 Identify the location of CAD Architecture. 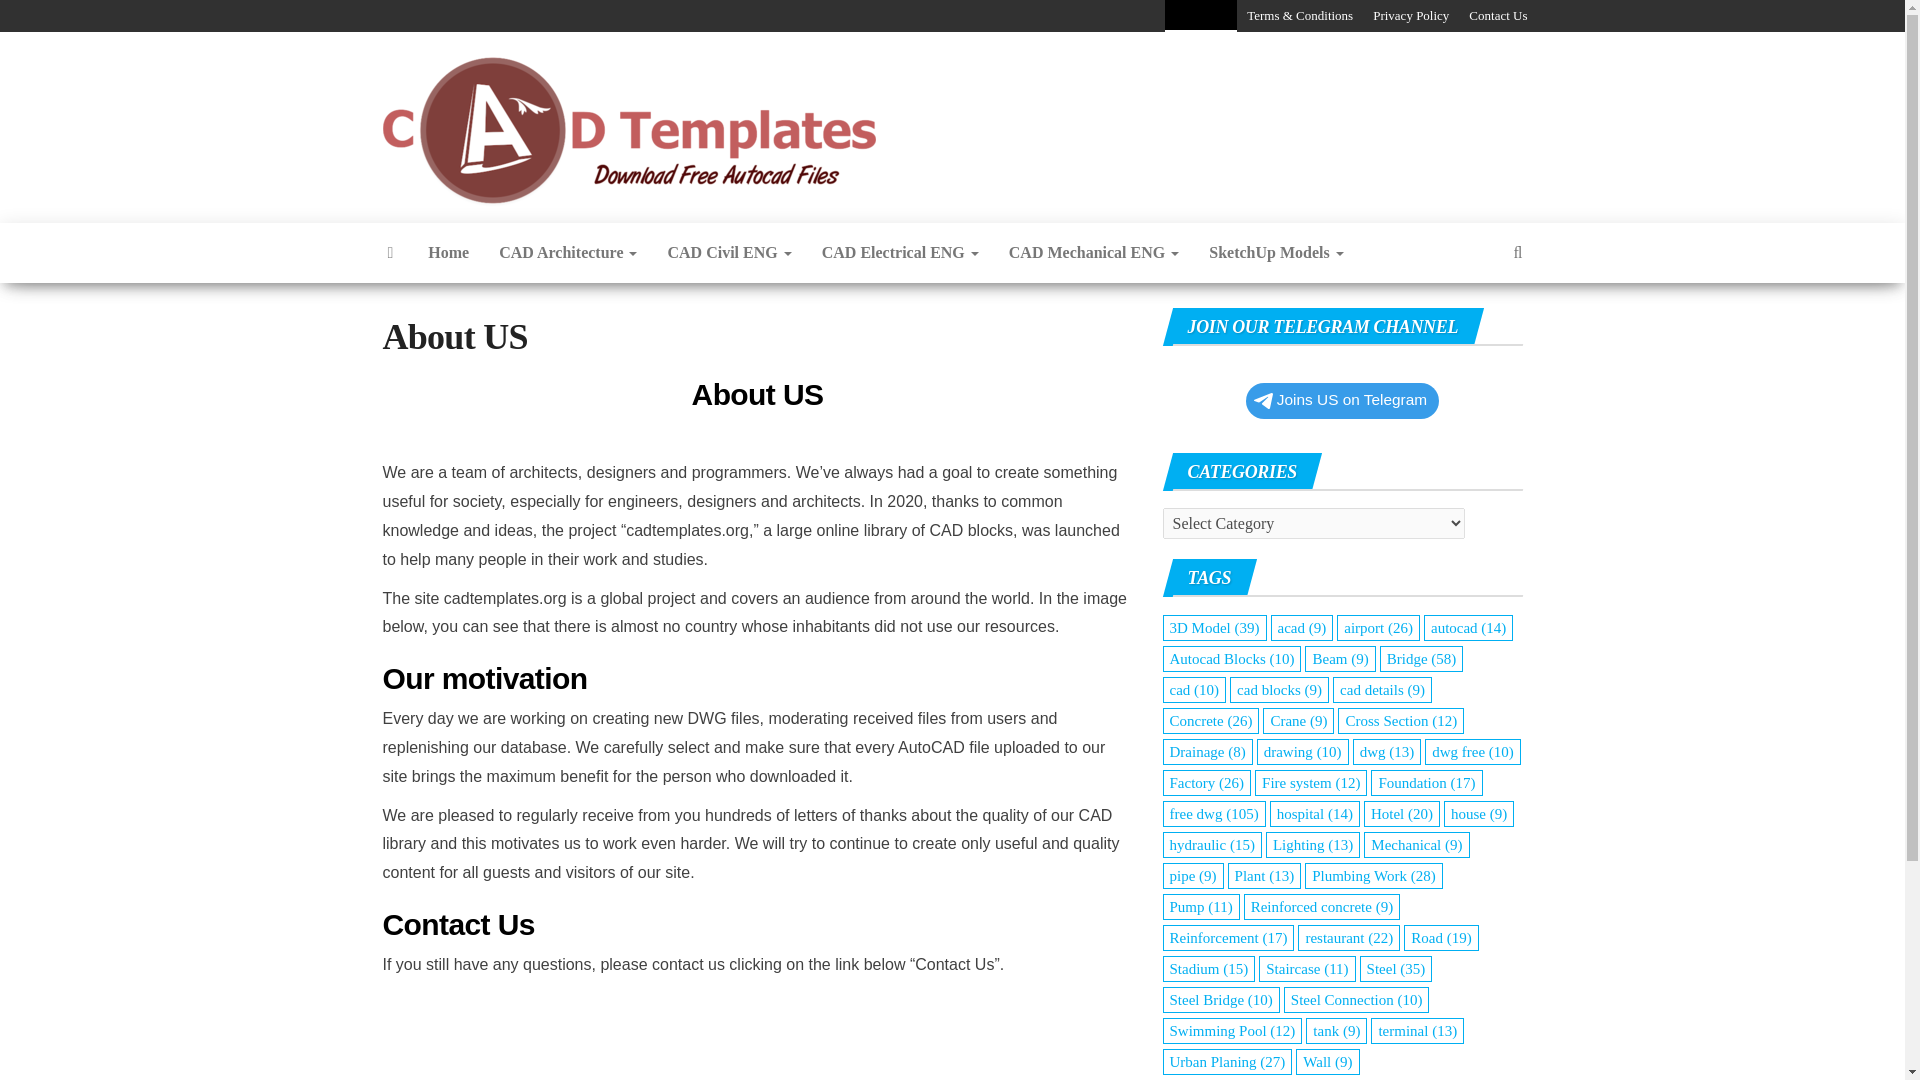
(568, 252).